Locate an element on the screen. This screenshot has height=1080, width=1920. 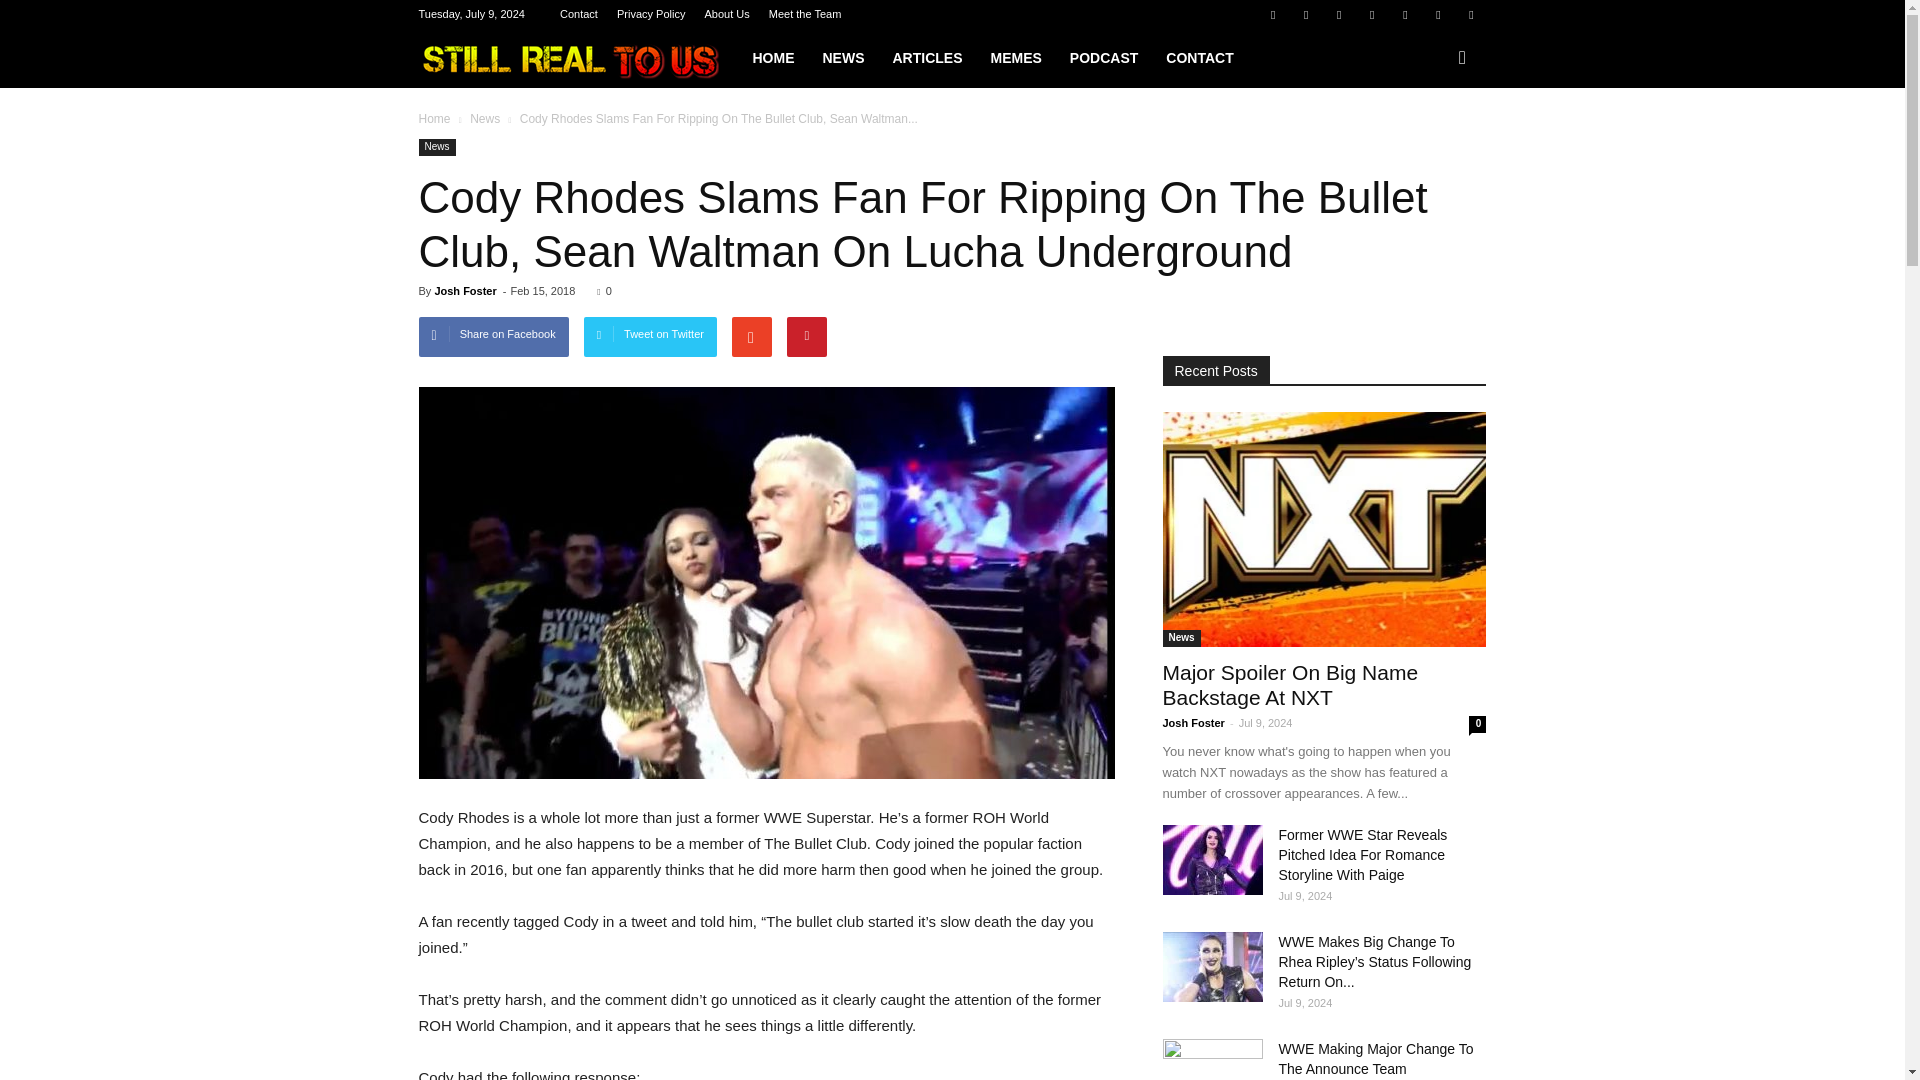
View all posts in News is located at coordinates (484, 119).